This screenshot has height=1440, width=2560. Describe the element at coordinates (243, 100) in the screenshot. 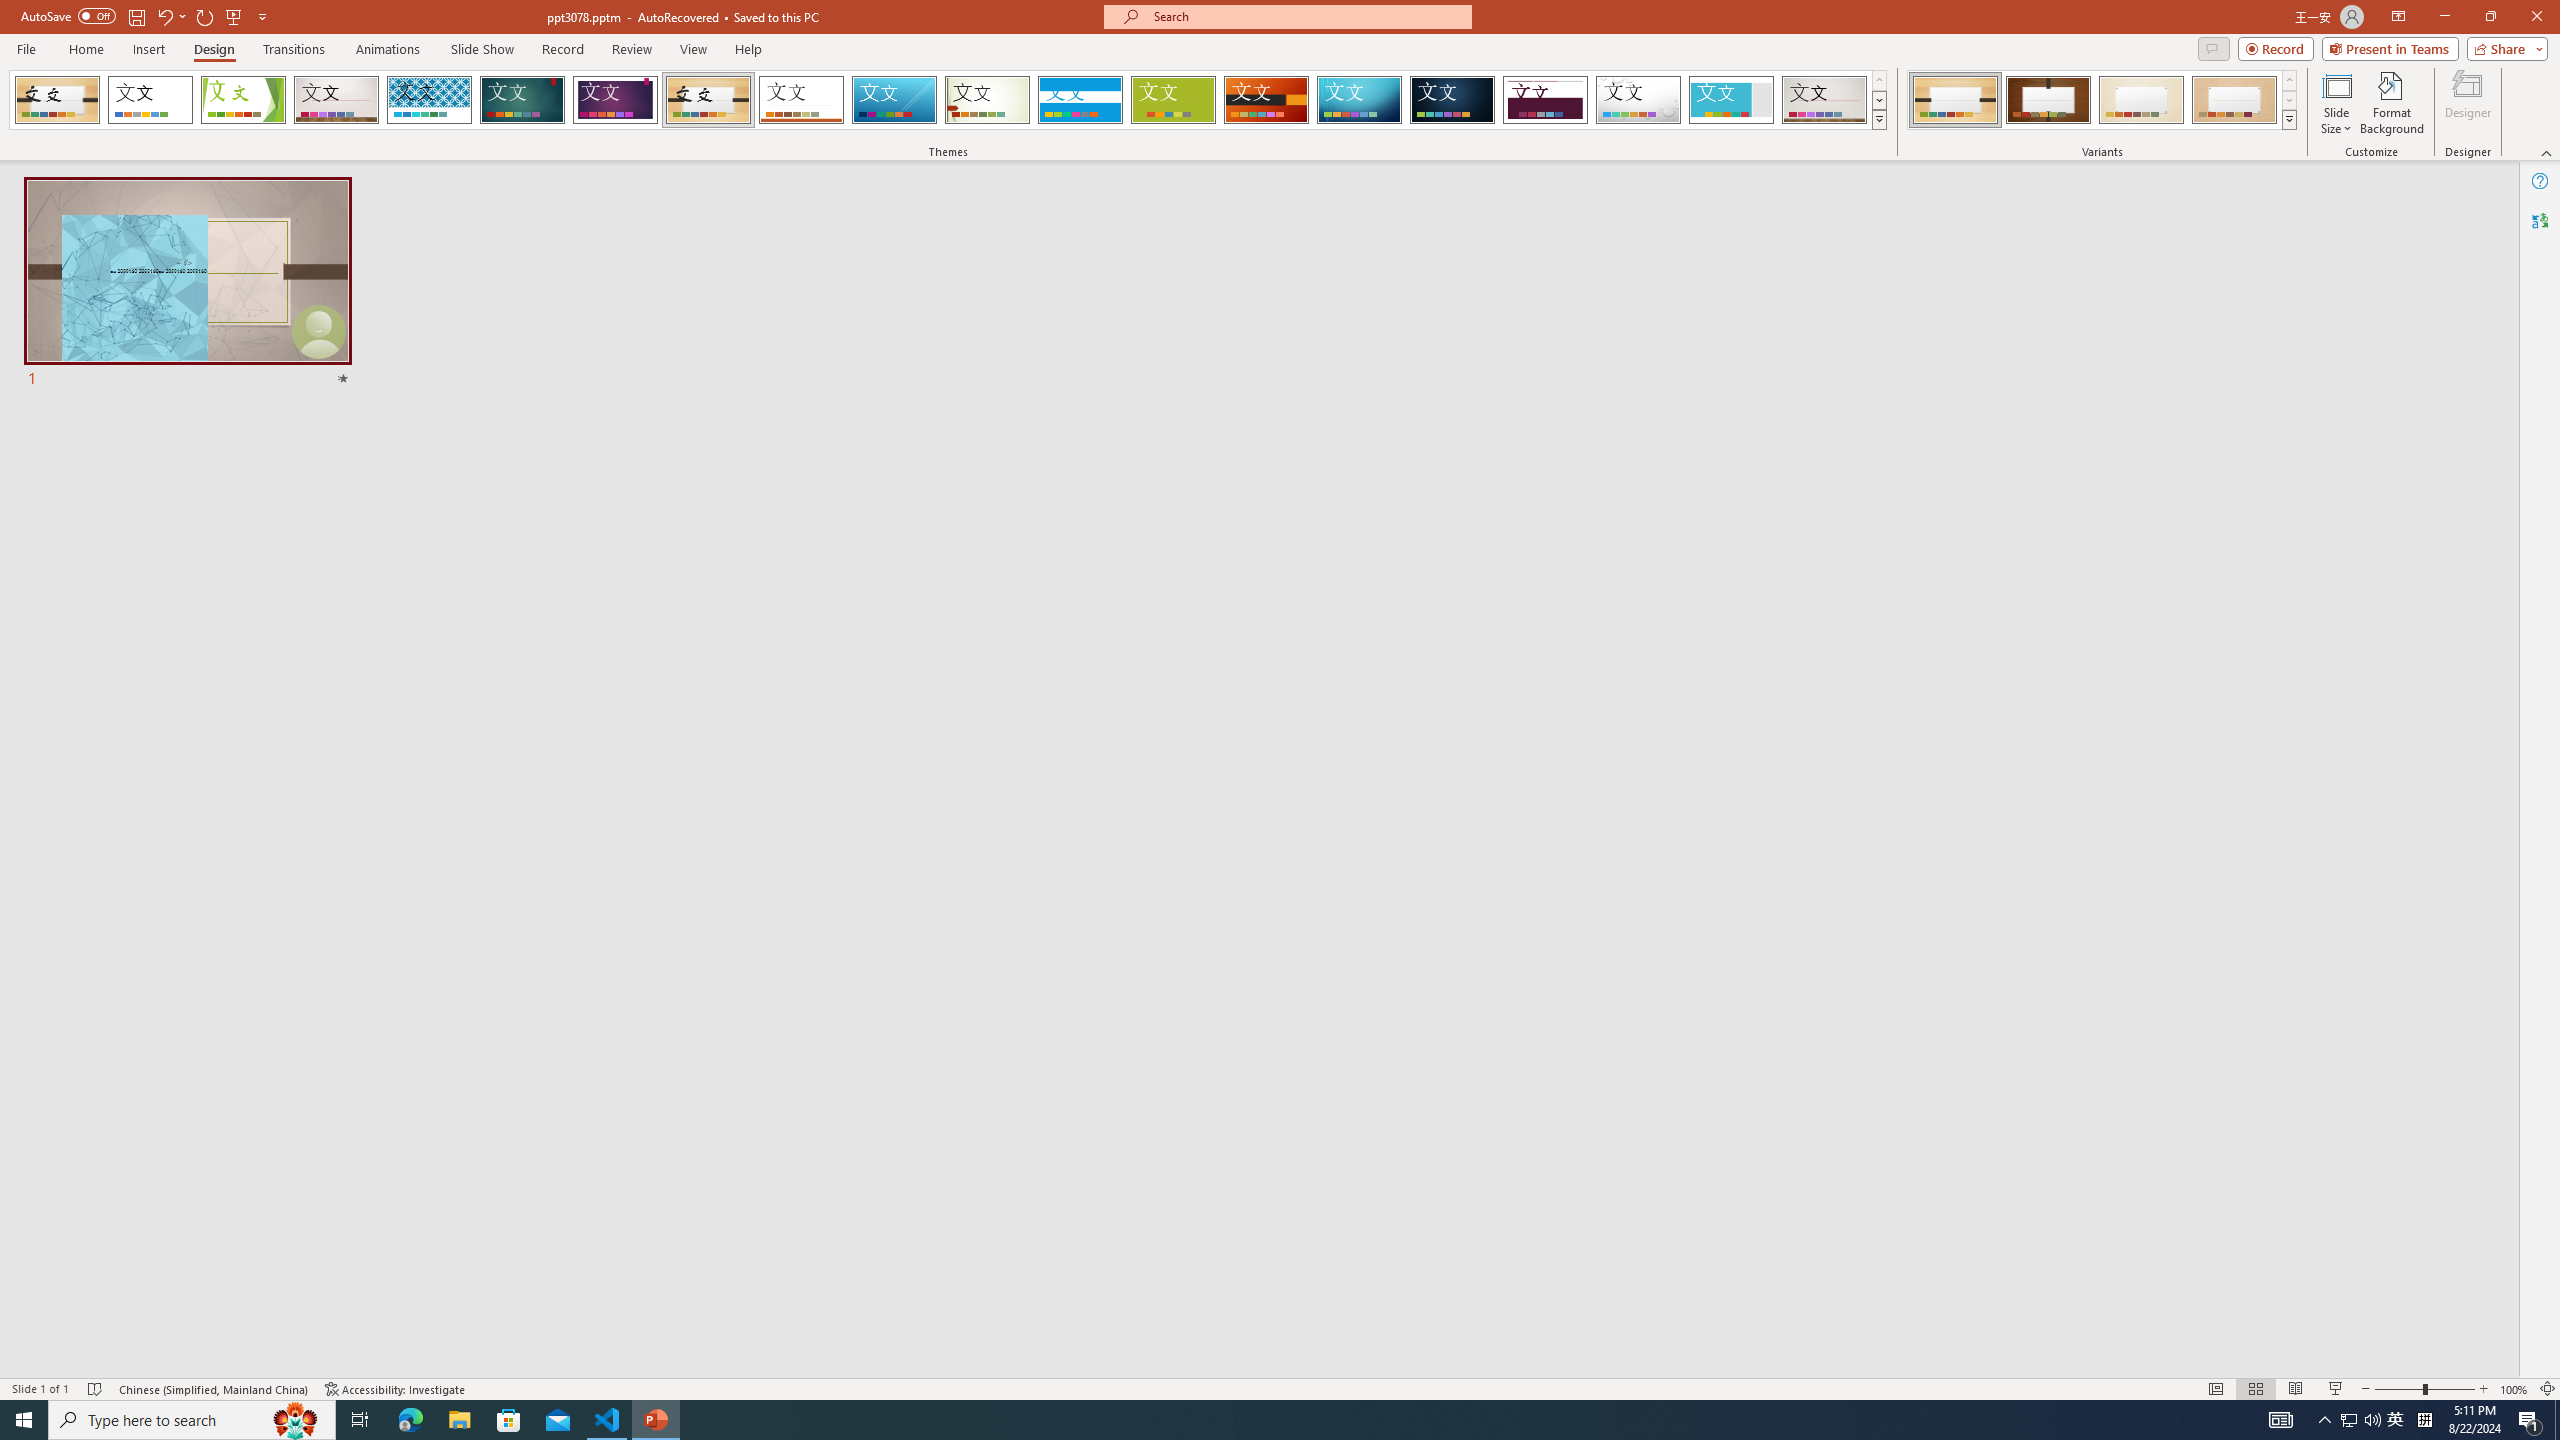

I see `Facet` at that location.